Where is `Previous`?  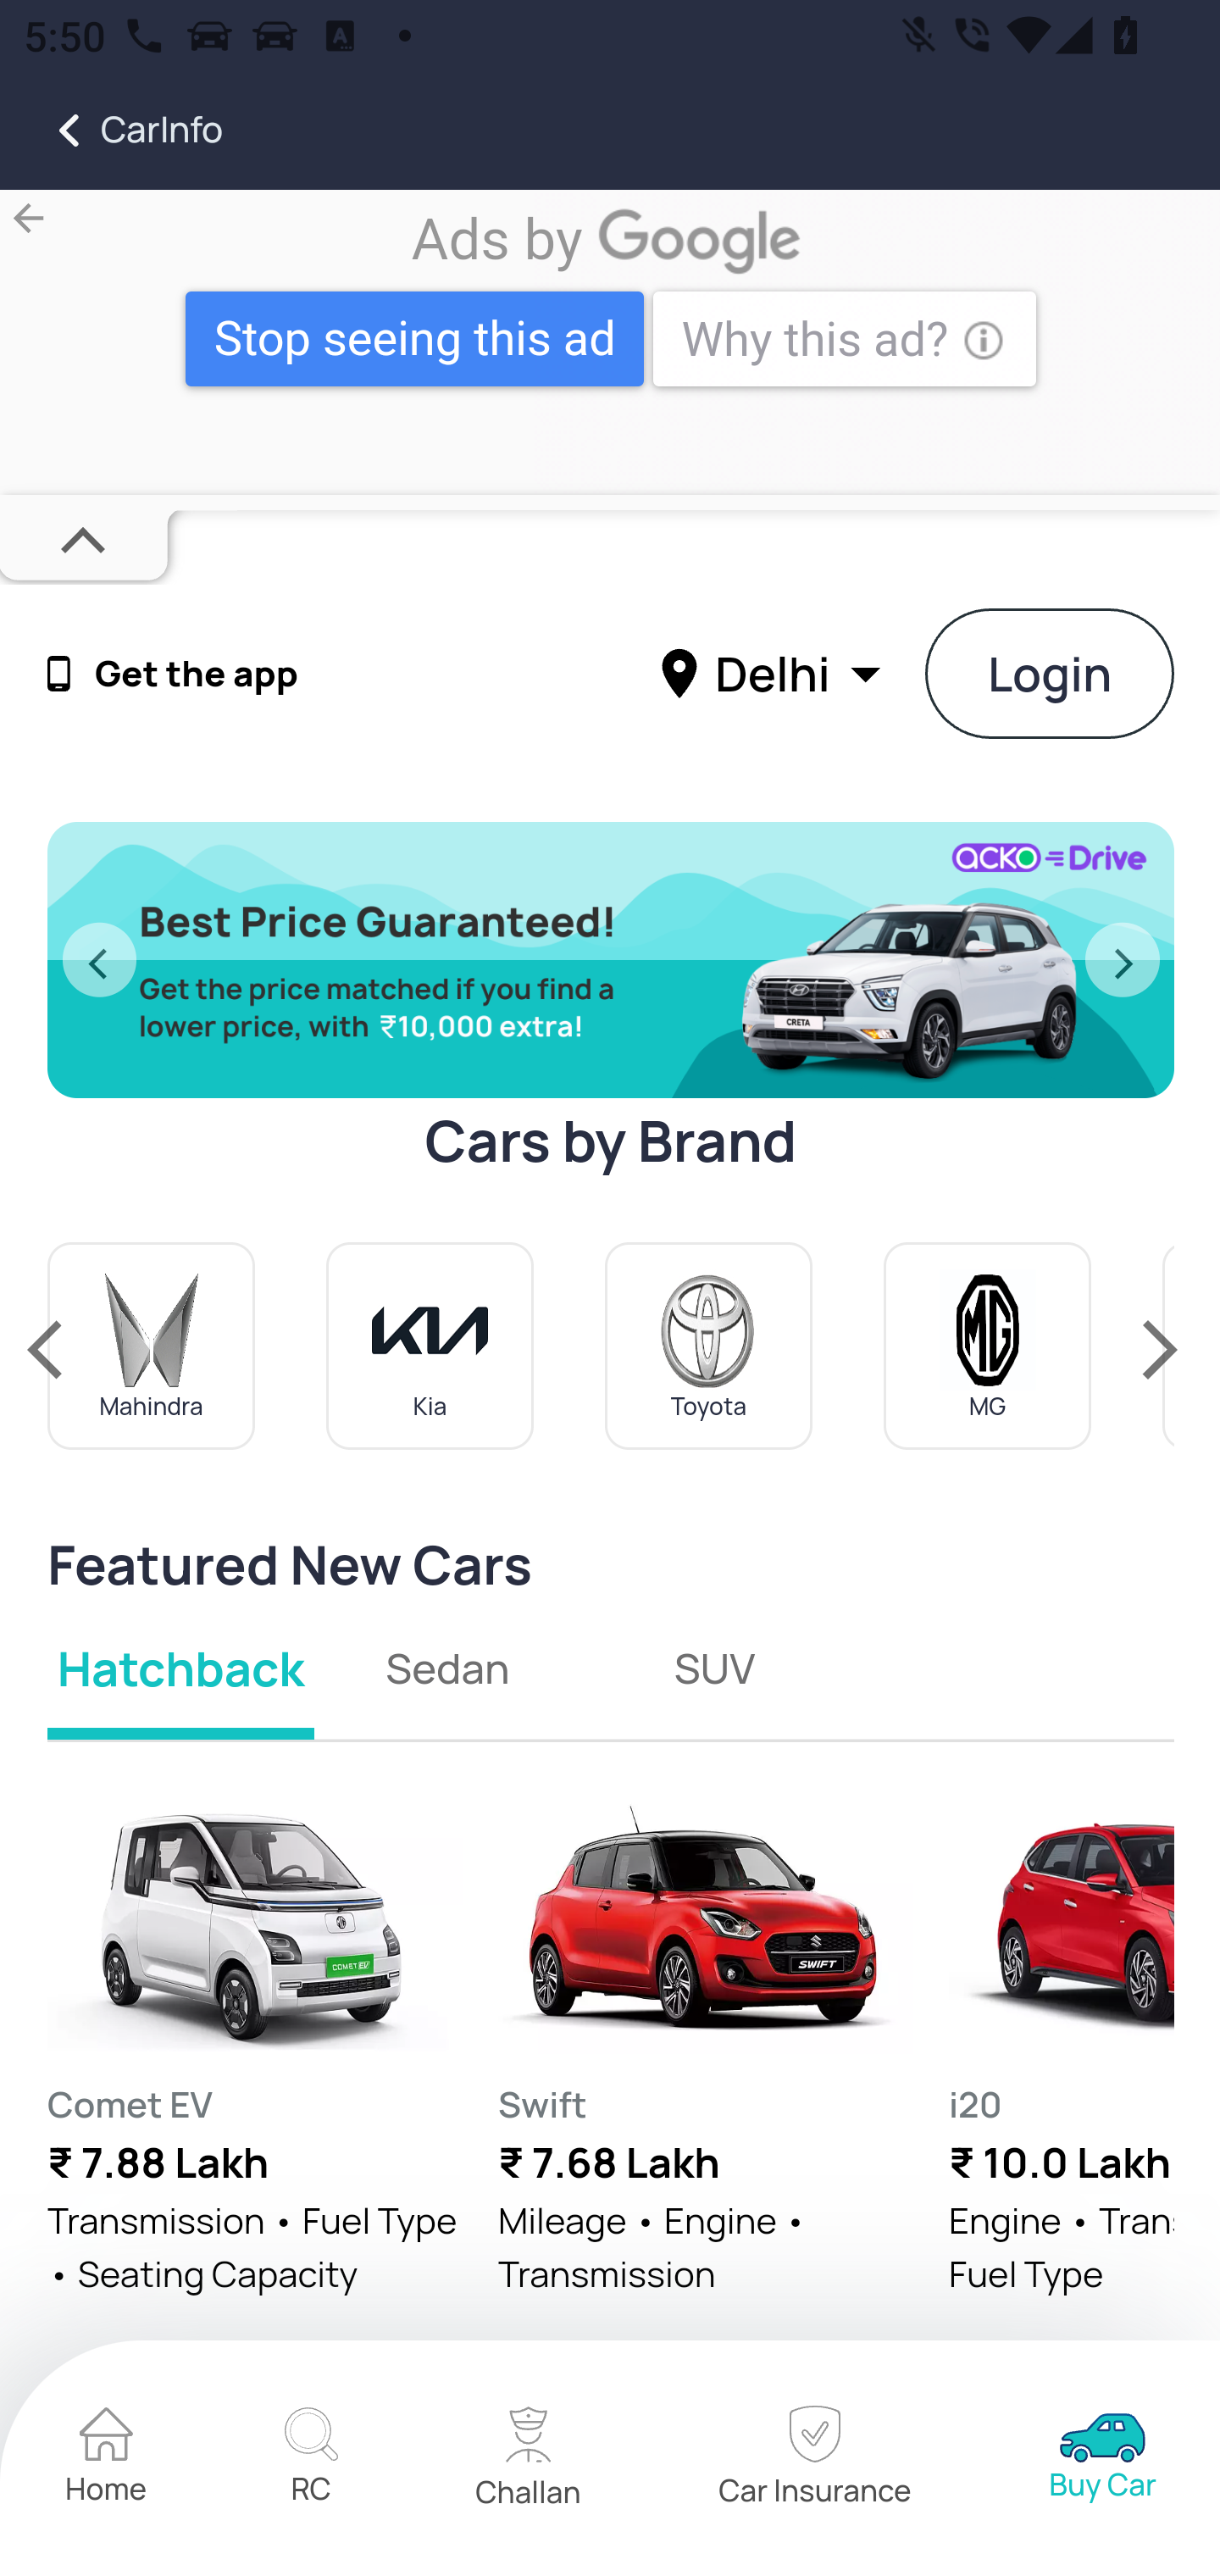
Previous is located at coordinates (99, 961).